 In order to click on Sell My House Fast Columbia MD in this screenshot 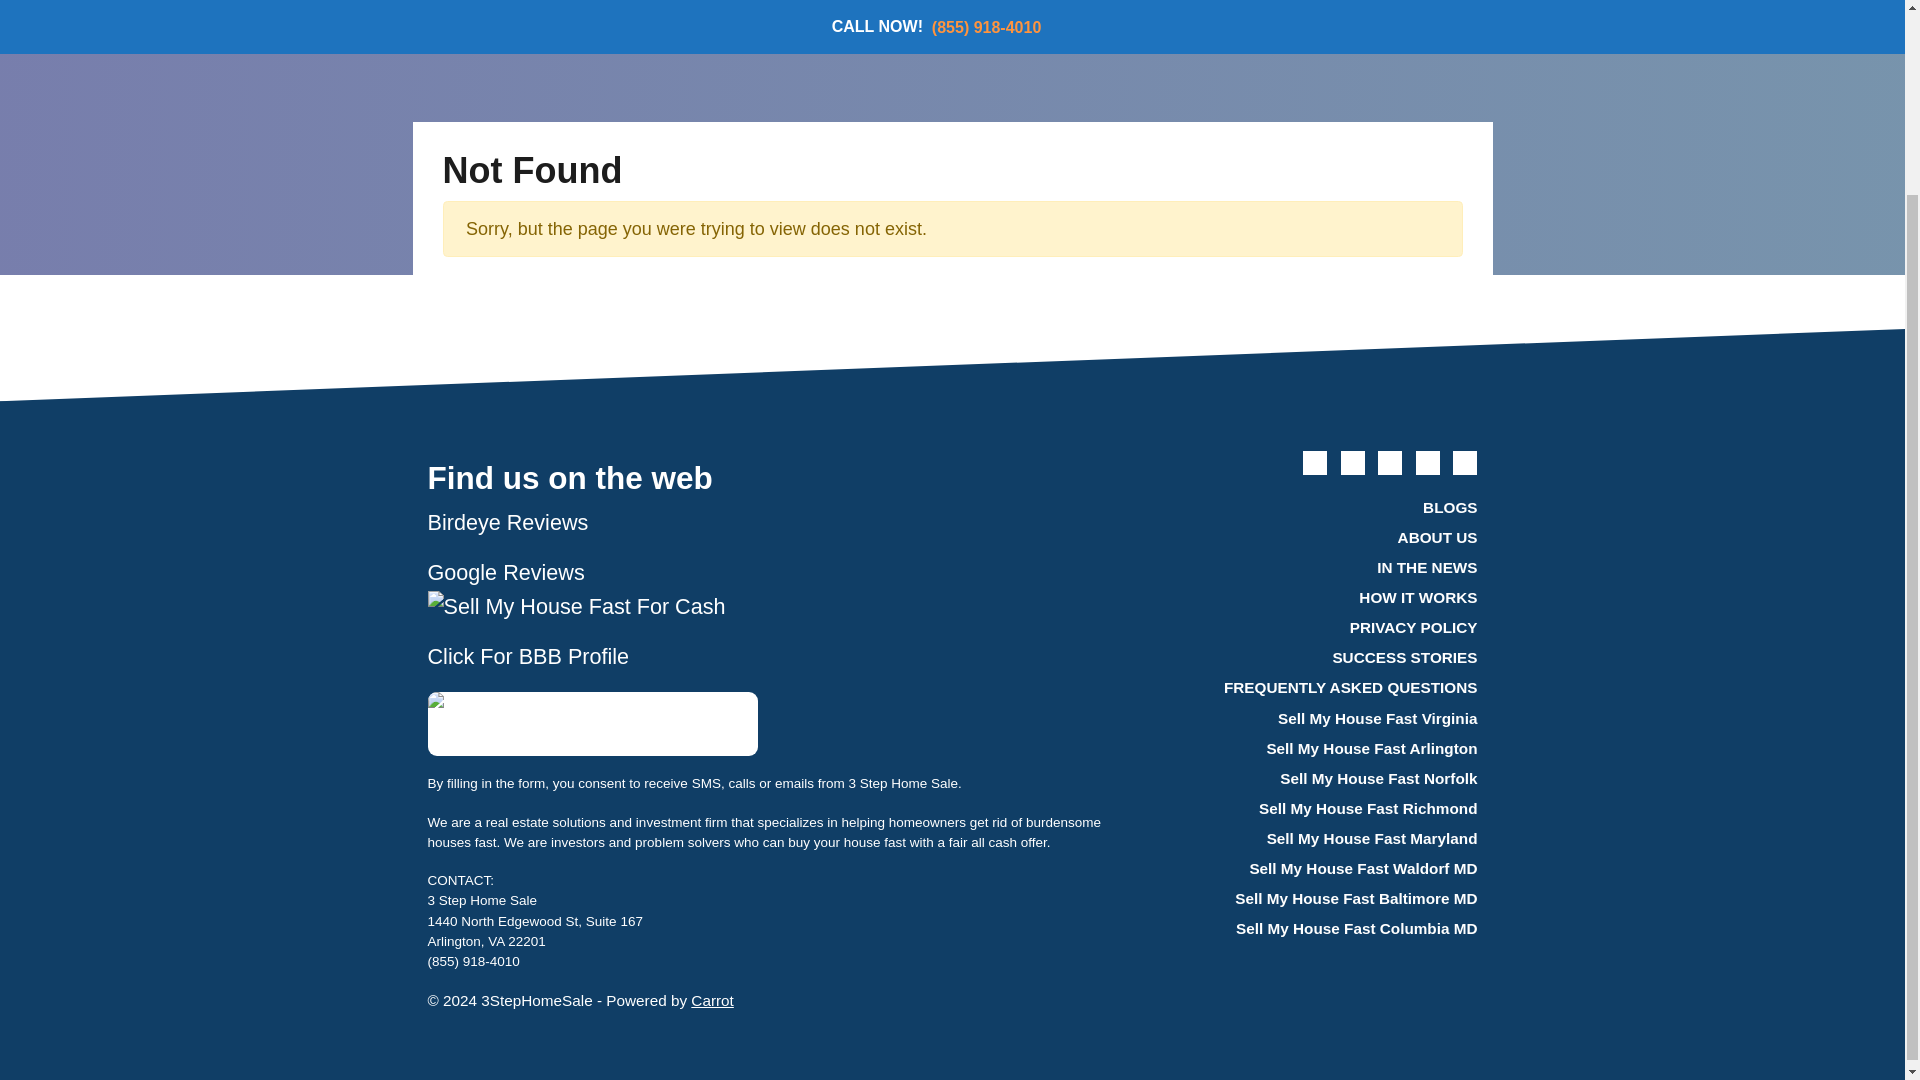, I will do `click(1313, 930)`.